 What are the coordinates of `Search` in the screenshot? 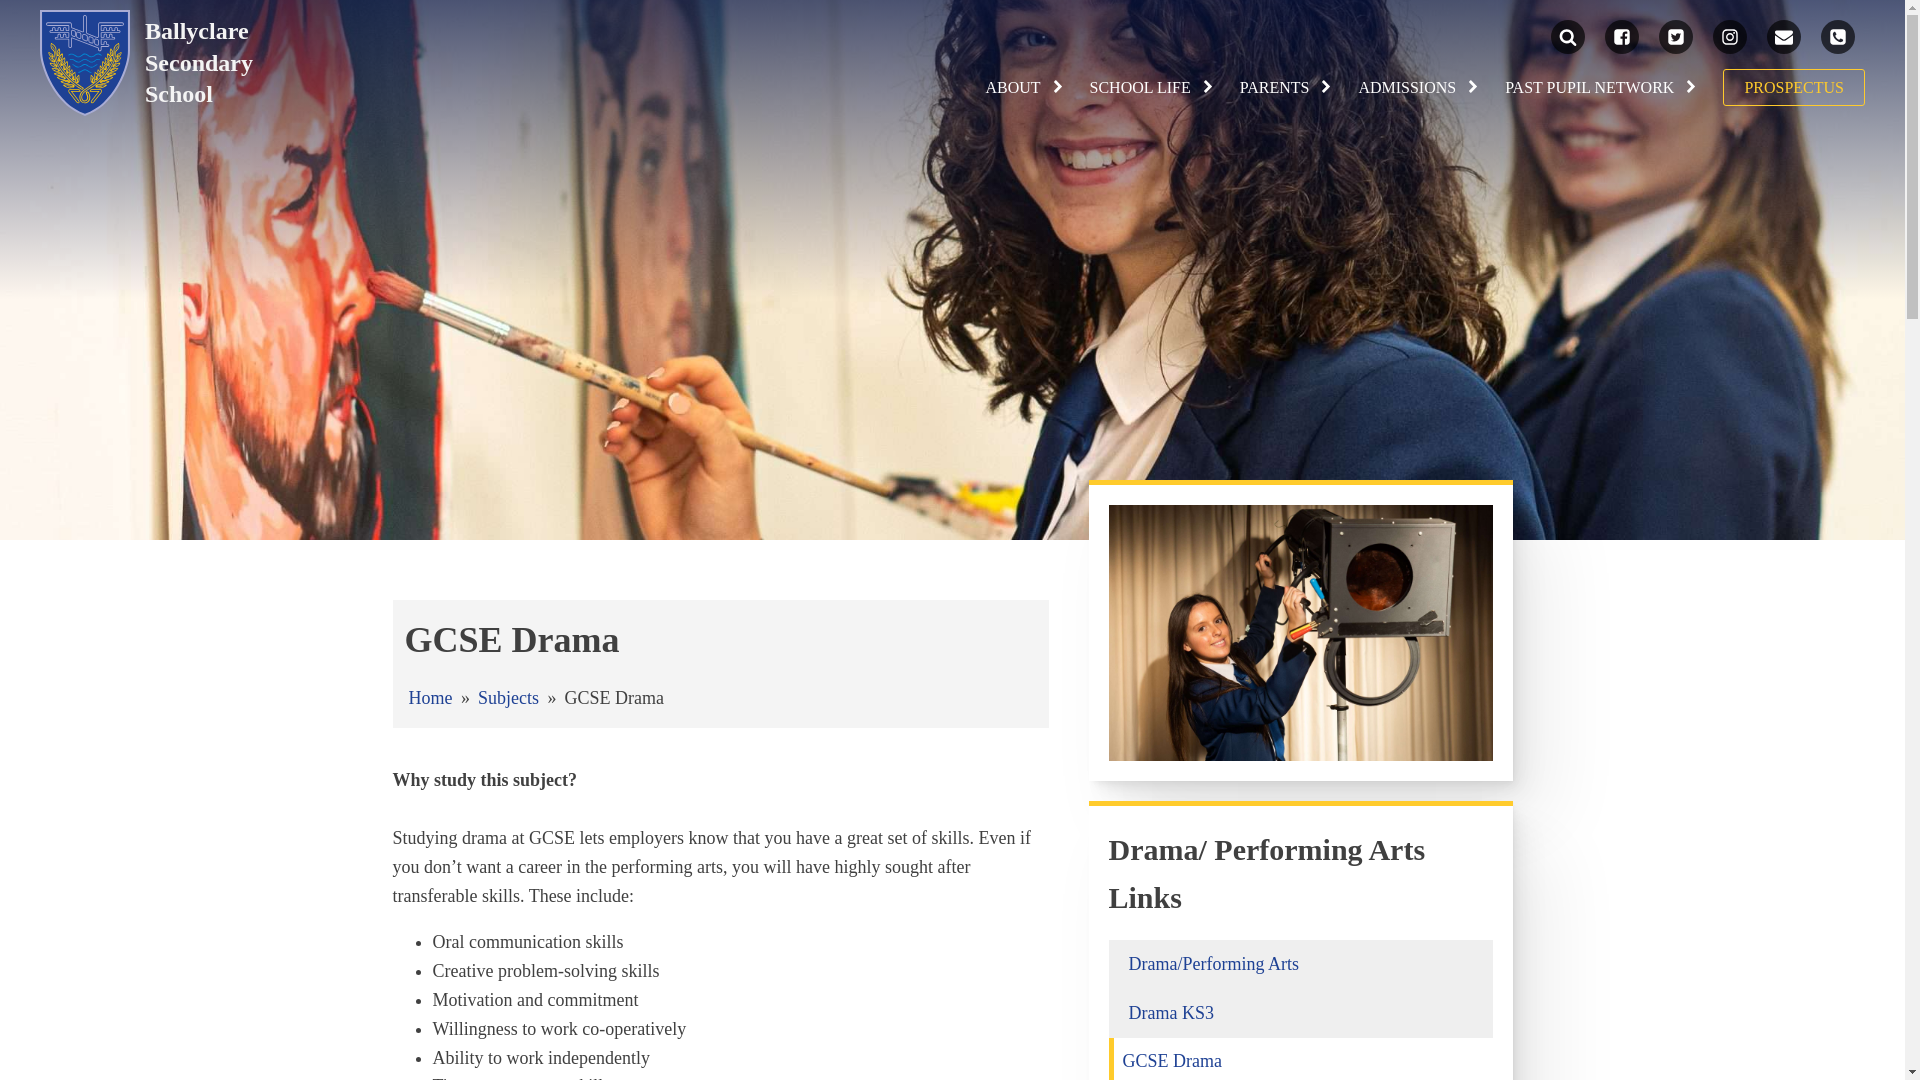 It's located at (36, 14).